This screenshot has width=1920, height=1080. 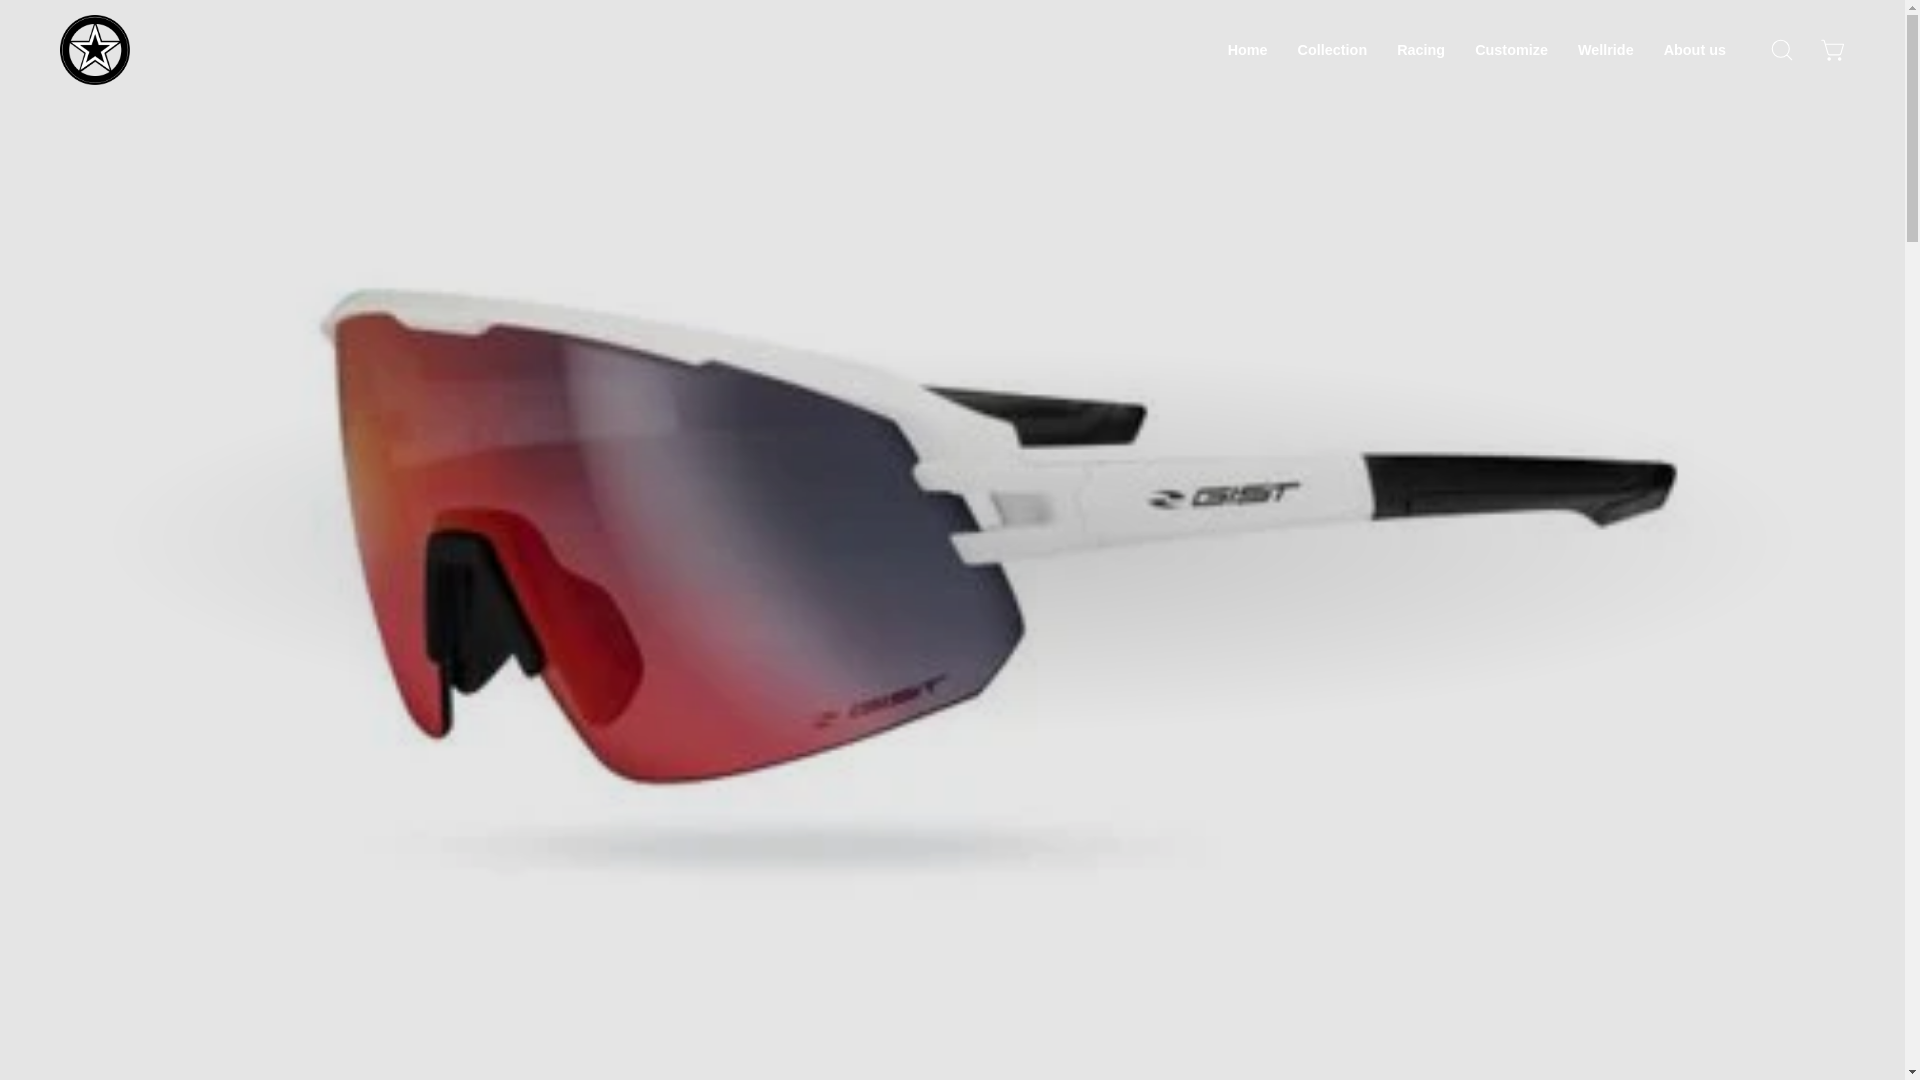 What do you see at coordinates (1781, 50) in the screenshot?
I see `Apri la barra di ricerca` at bounding box center [1781, 50].